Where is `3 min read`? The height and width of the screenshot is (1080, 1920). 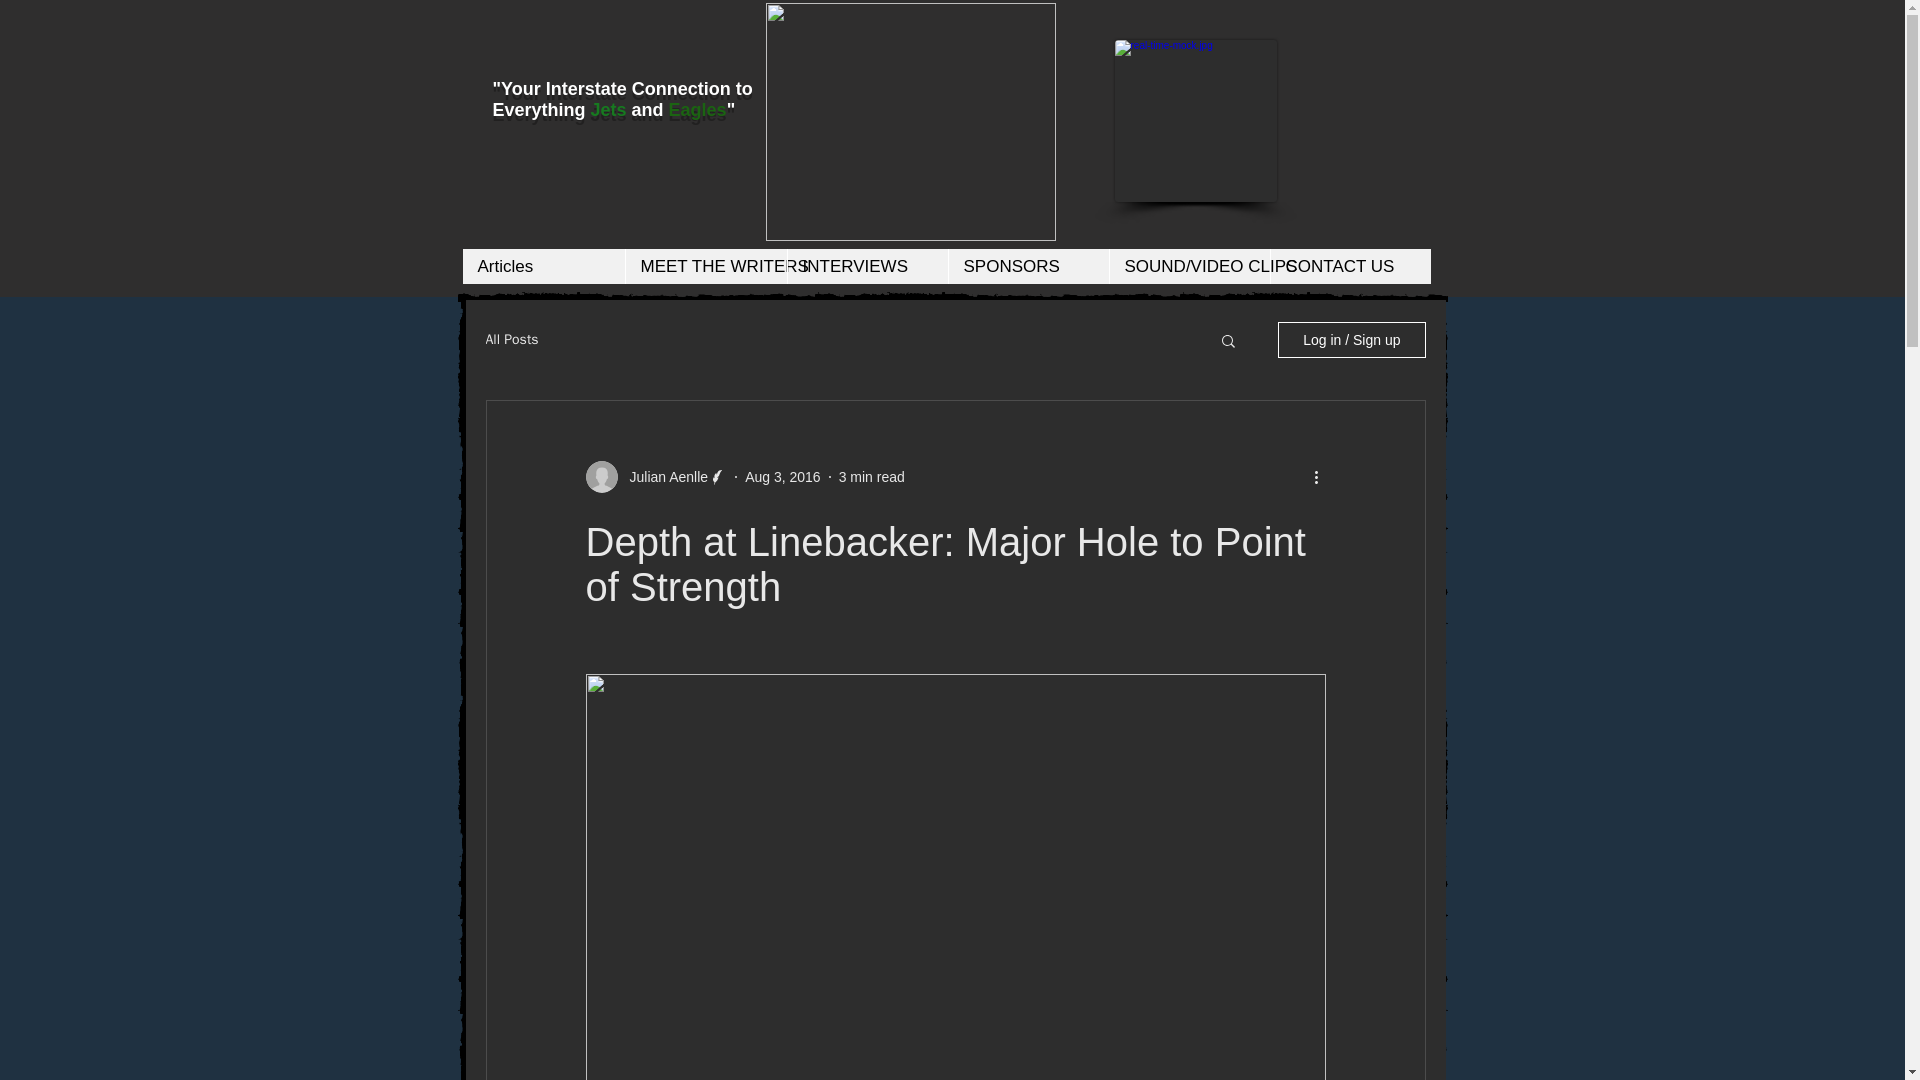 3 min read is located at coordinates (872, 475).